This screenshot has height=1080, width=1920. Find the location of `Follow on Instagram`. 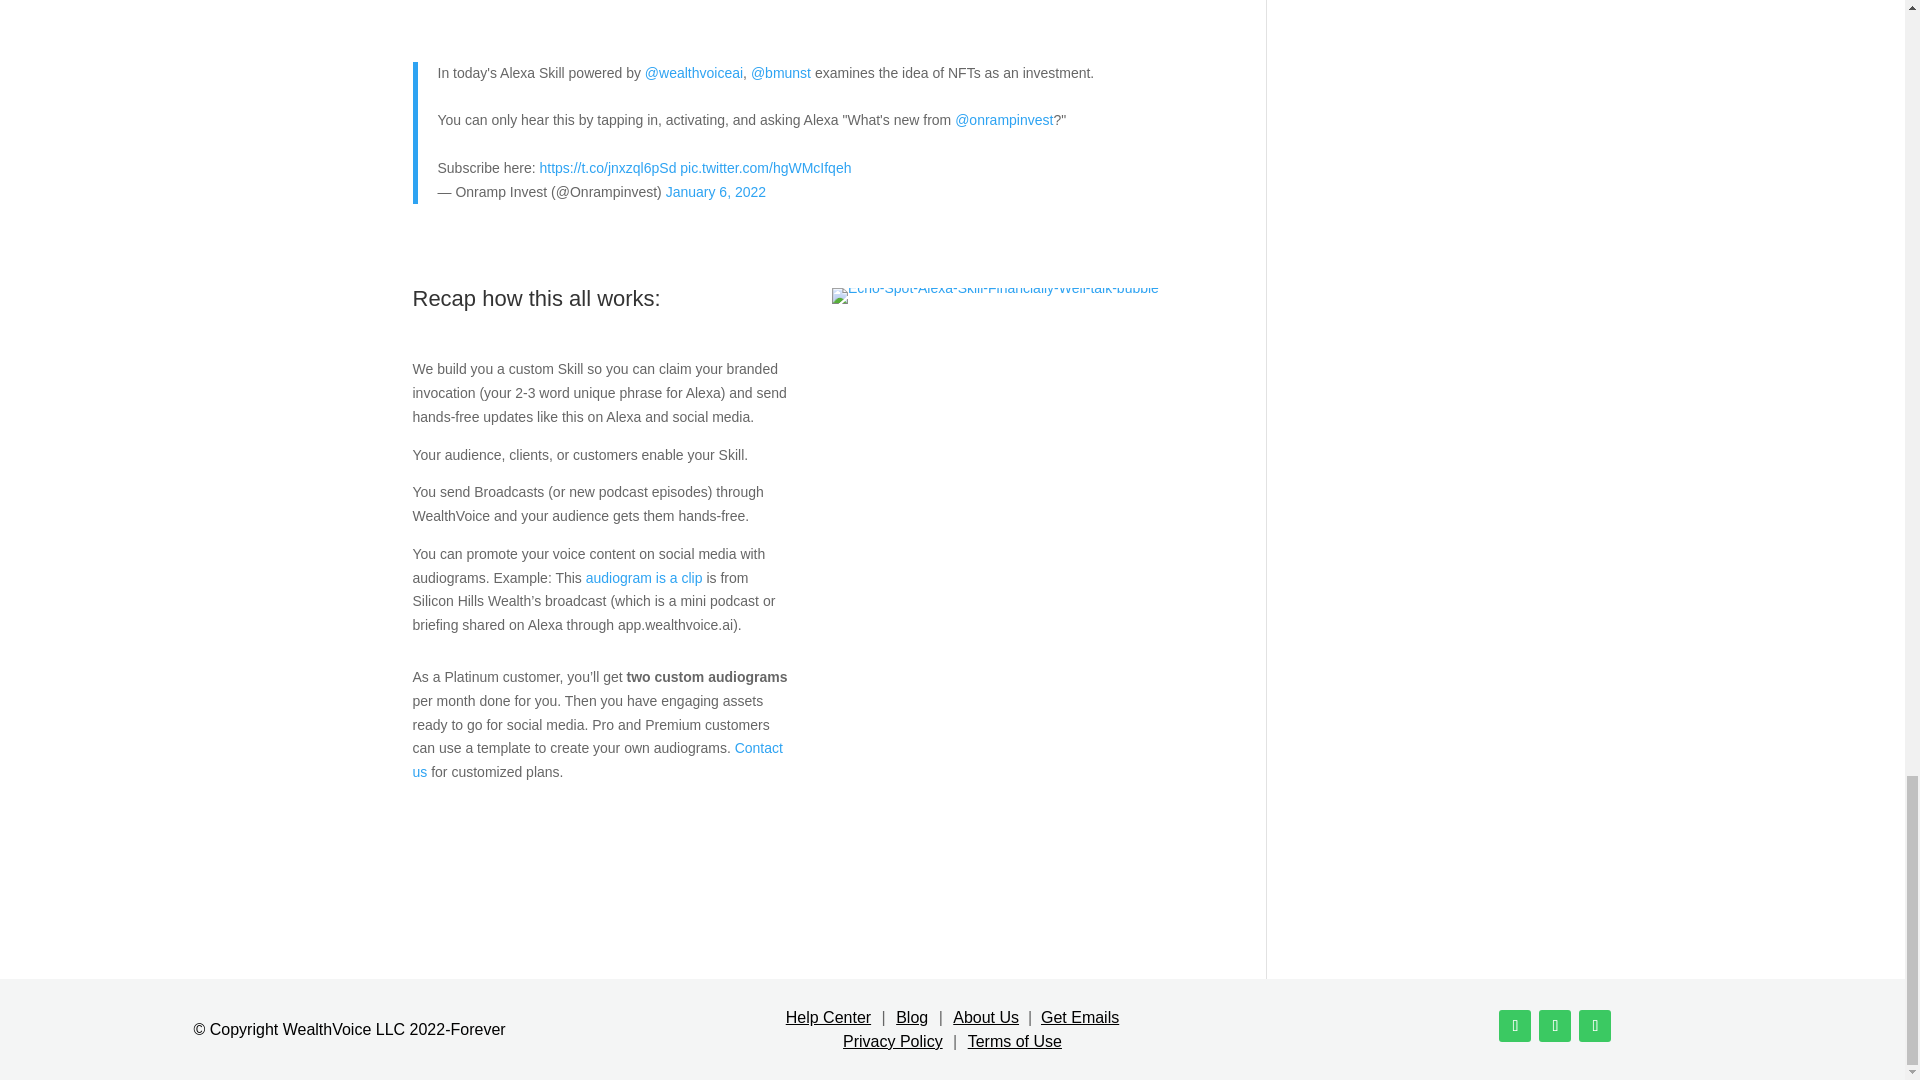

Follow on Instagram is located at coordinates (1554, 1026).